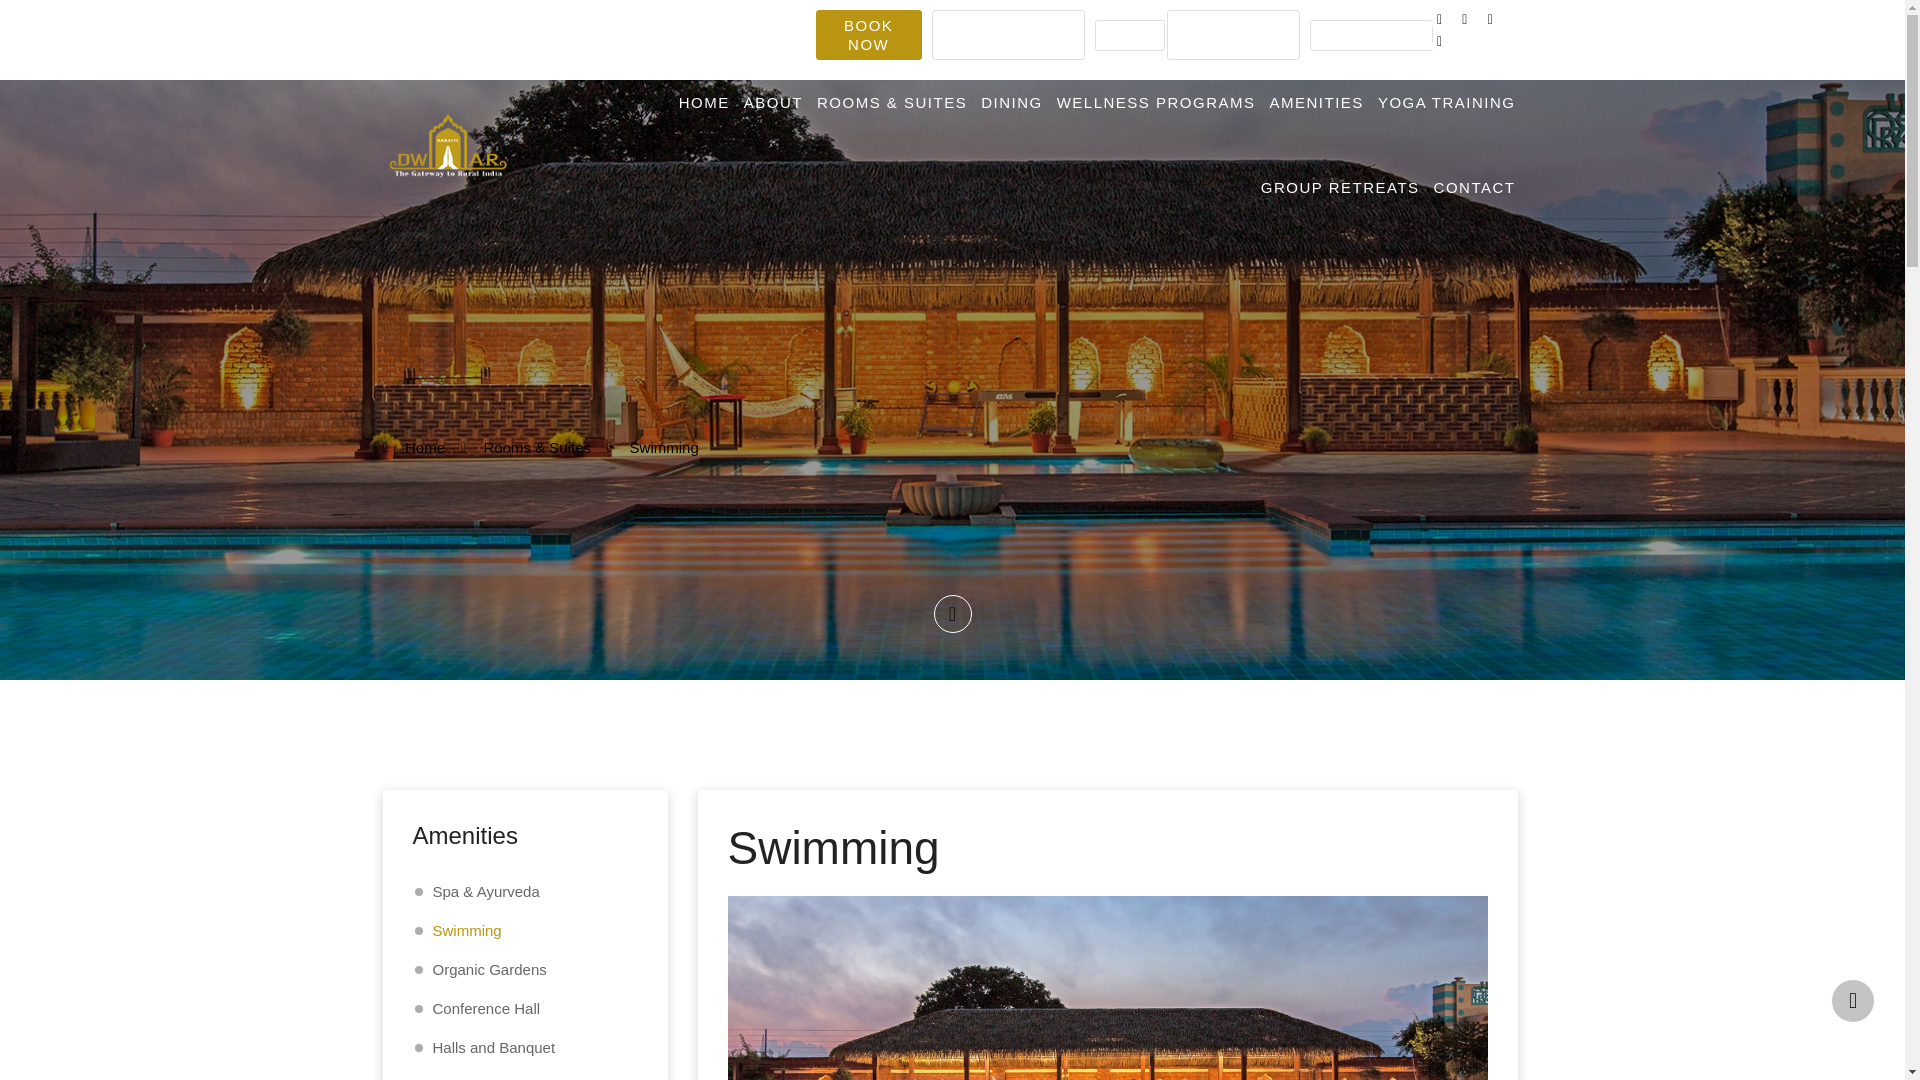 The width and height of the screenshot is (1920, 1080). Describe the element at coordinates (1012, 102) in the screenshot. I see `DINING` at that location.